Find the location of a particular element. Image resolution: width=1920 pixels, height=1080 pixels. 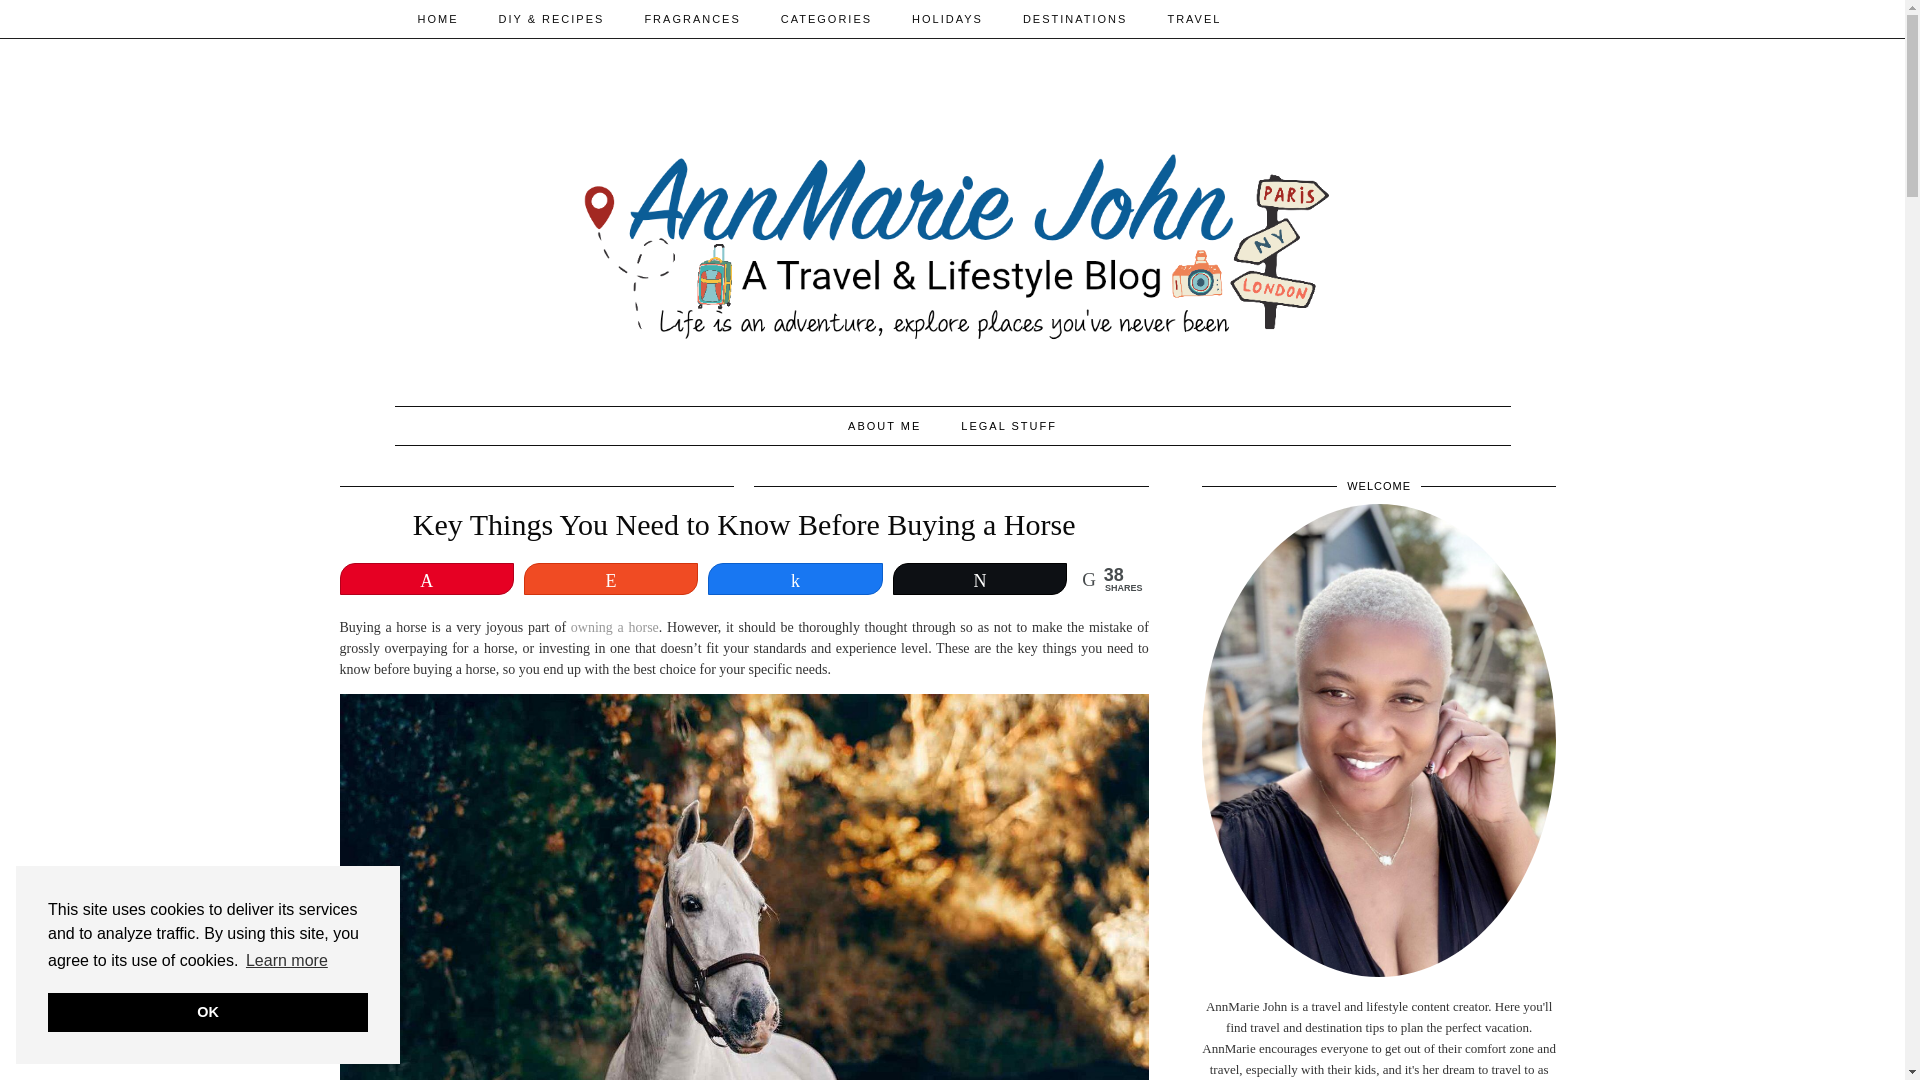

OK is located at coordinates (208, 1012).